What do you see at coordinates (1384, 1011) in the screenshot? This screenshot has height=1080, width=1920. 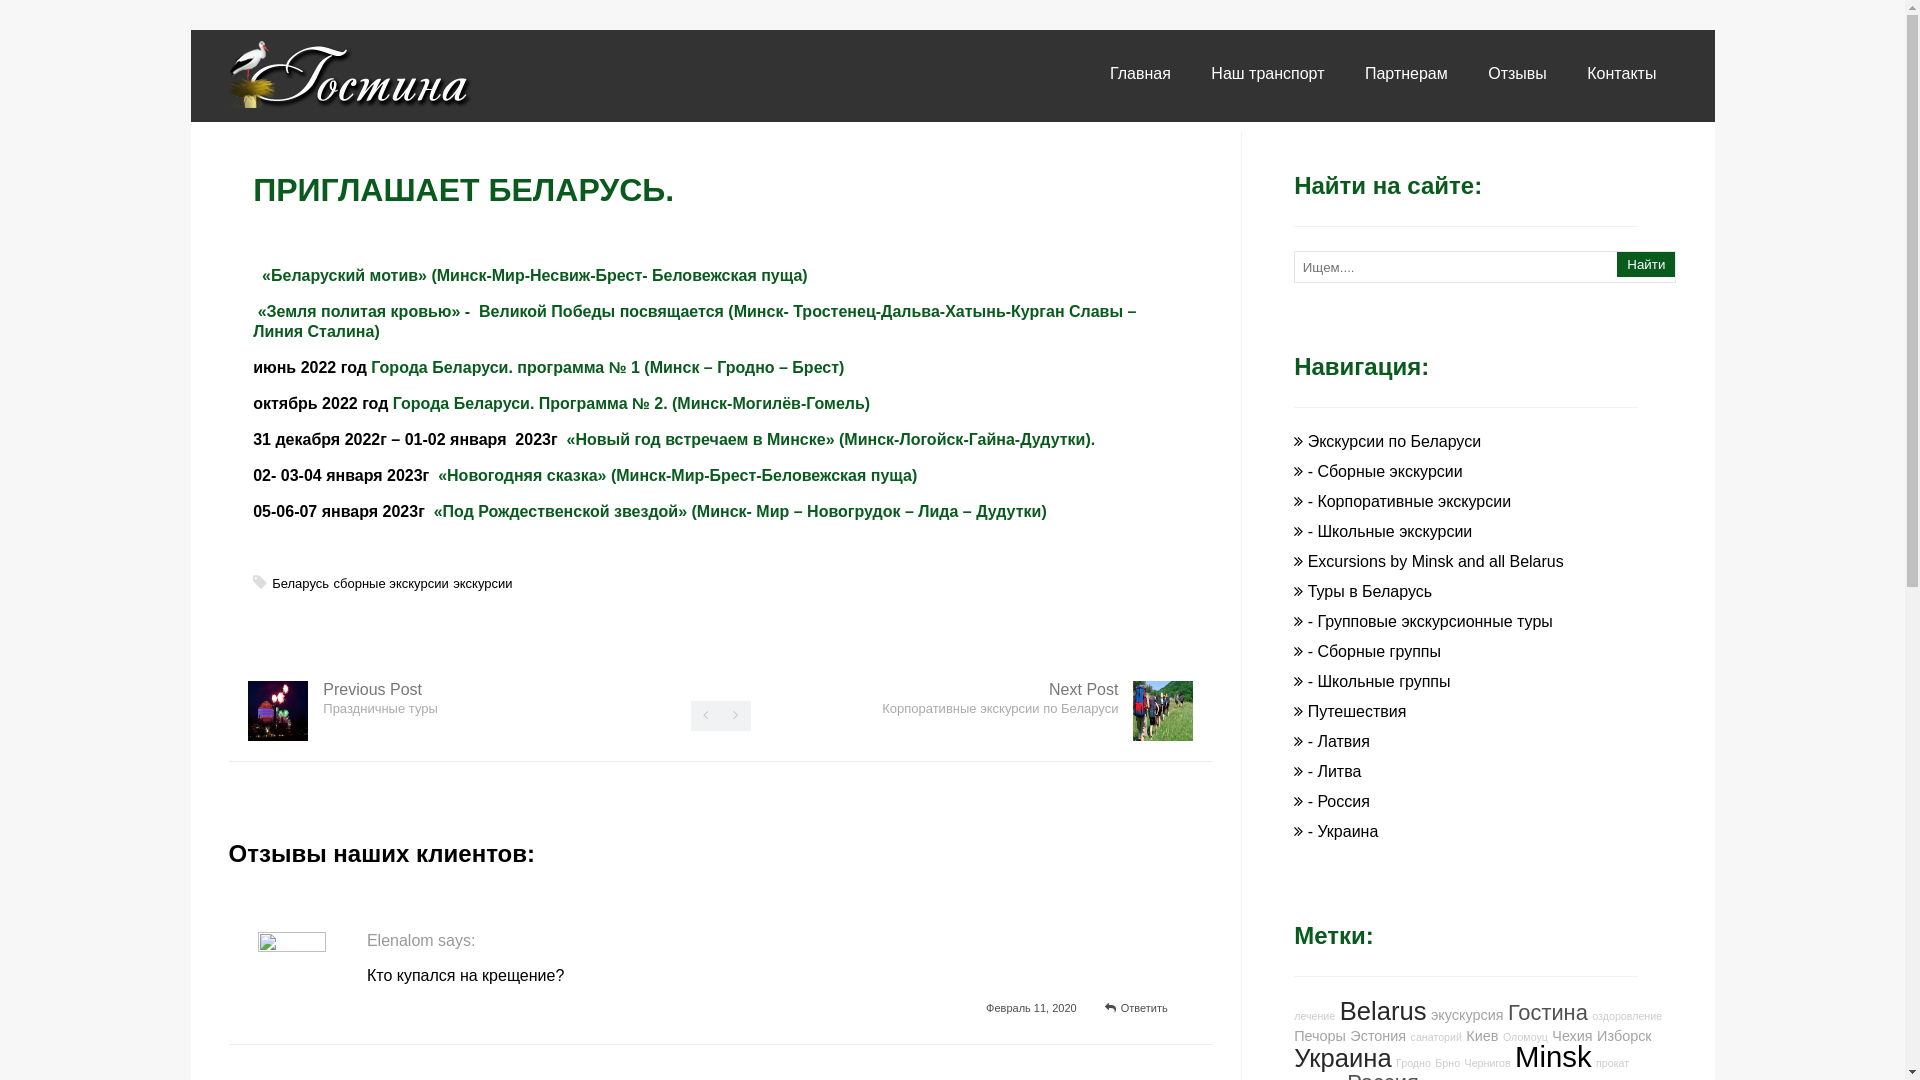 I see `Belarus` at bounding box center [1384, 1011].